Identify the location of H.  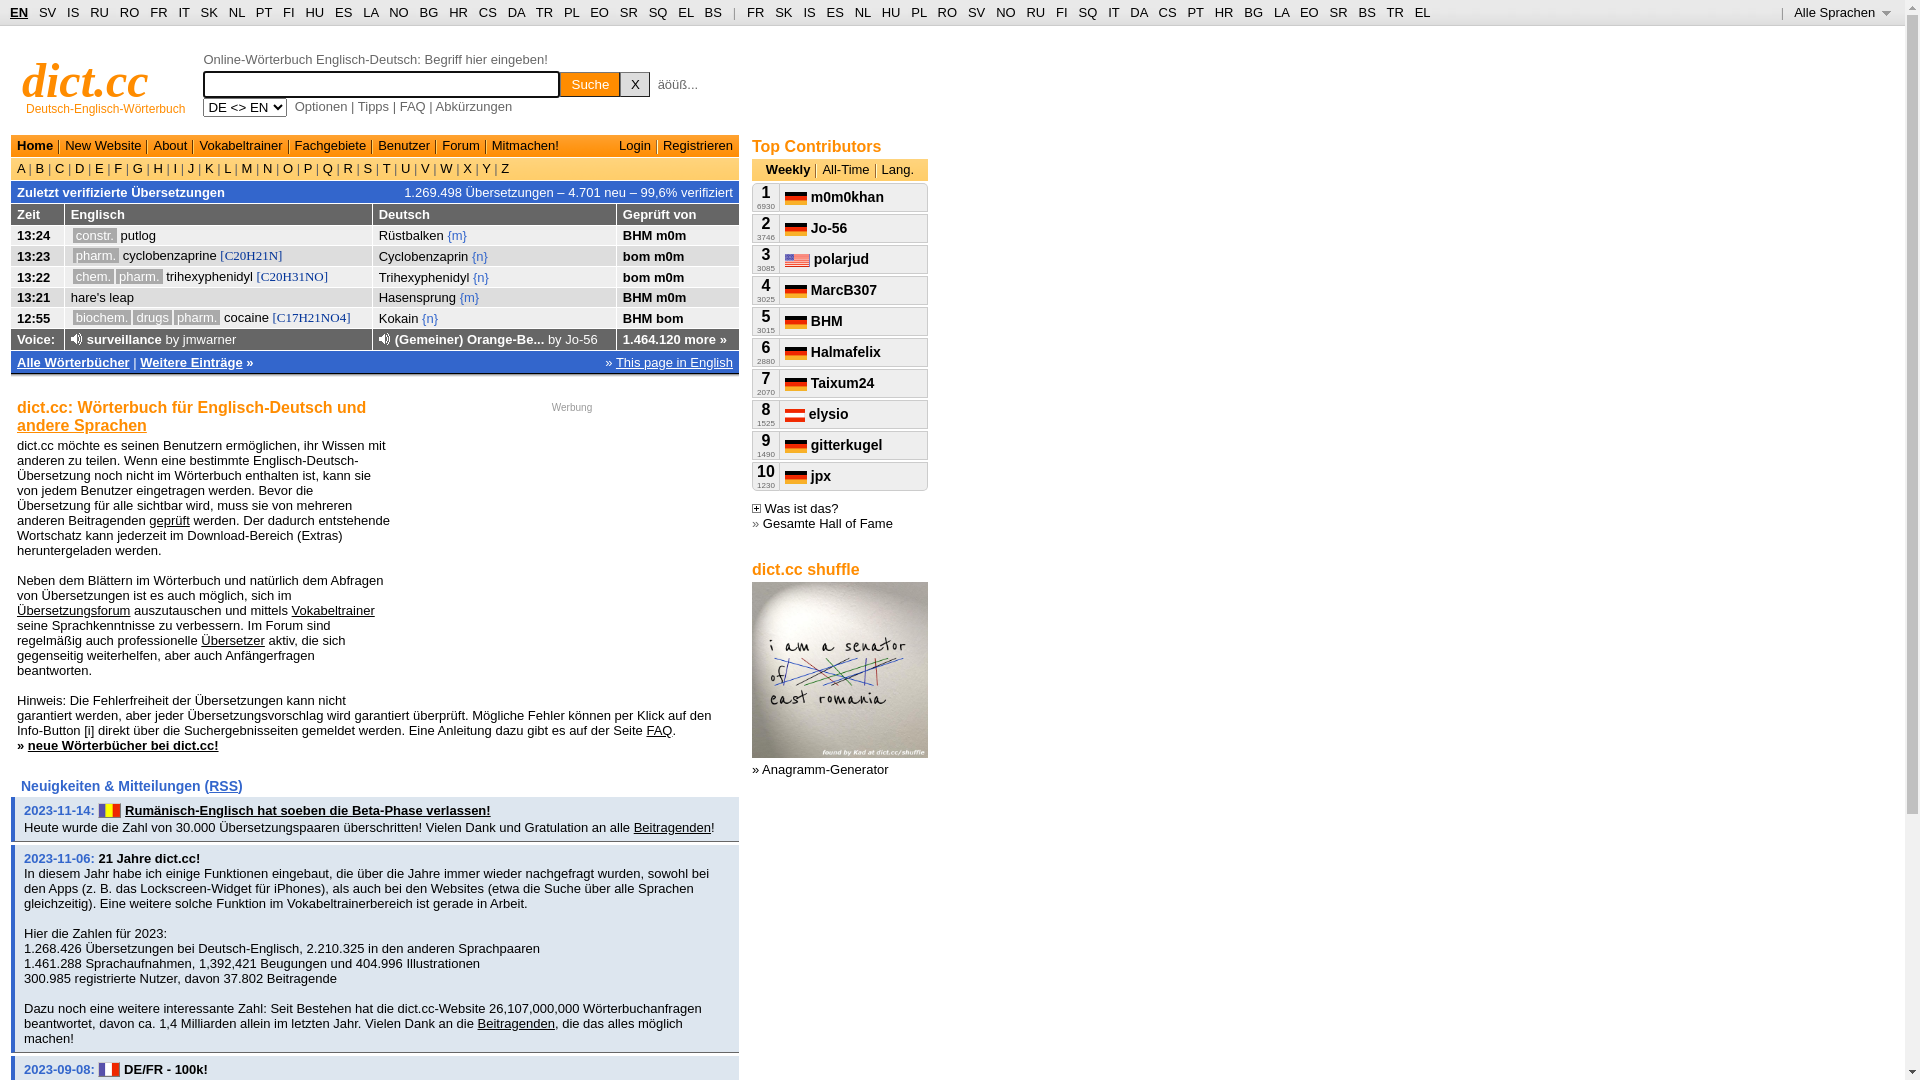
(158, 168).